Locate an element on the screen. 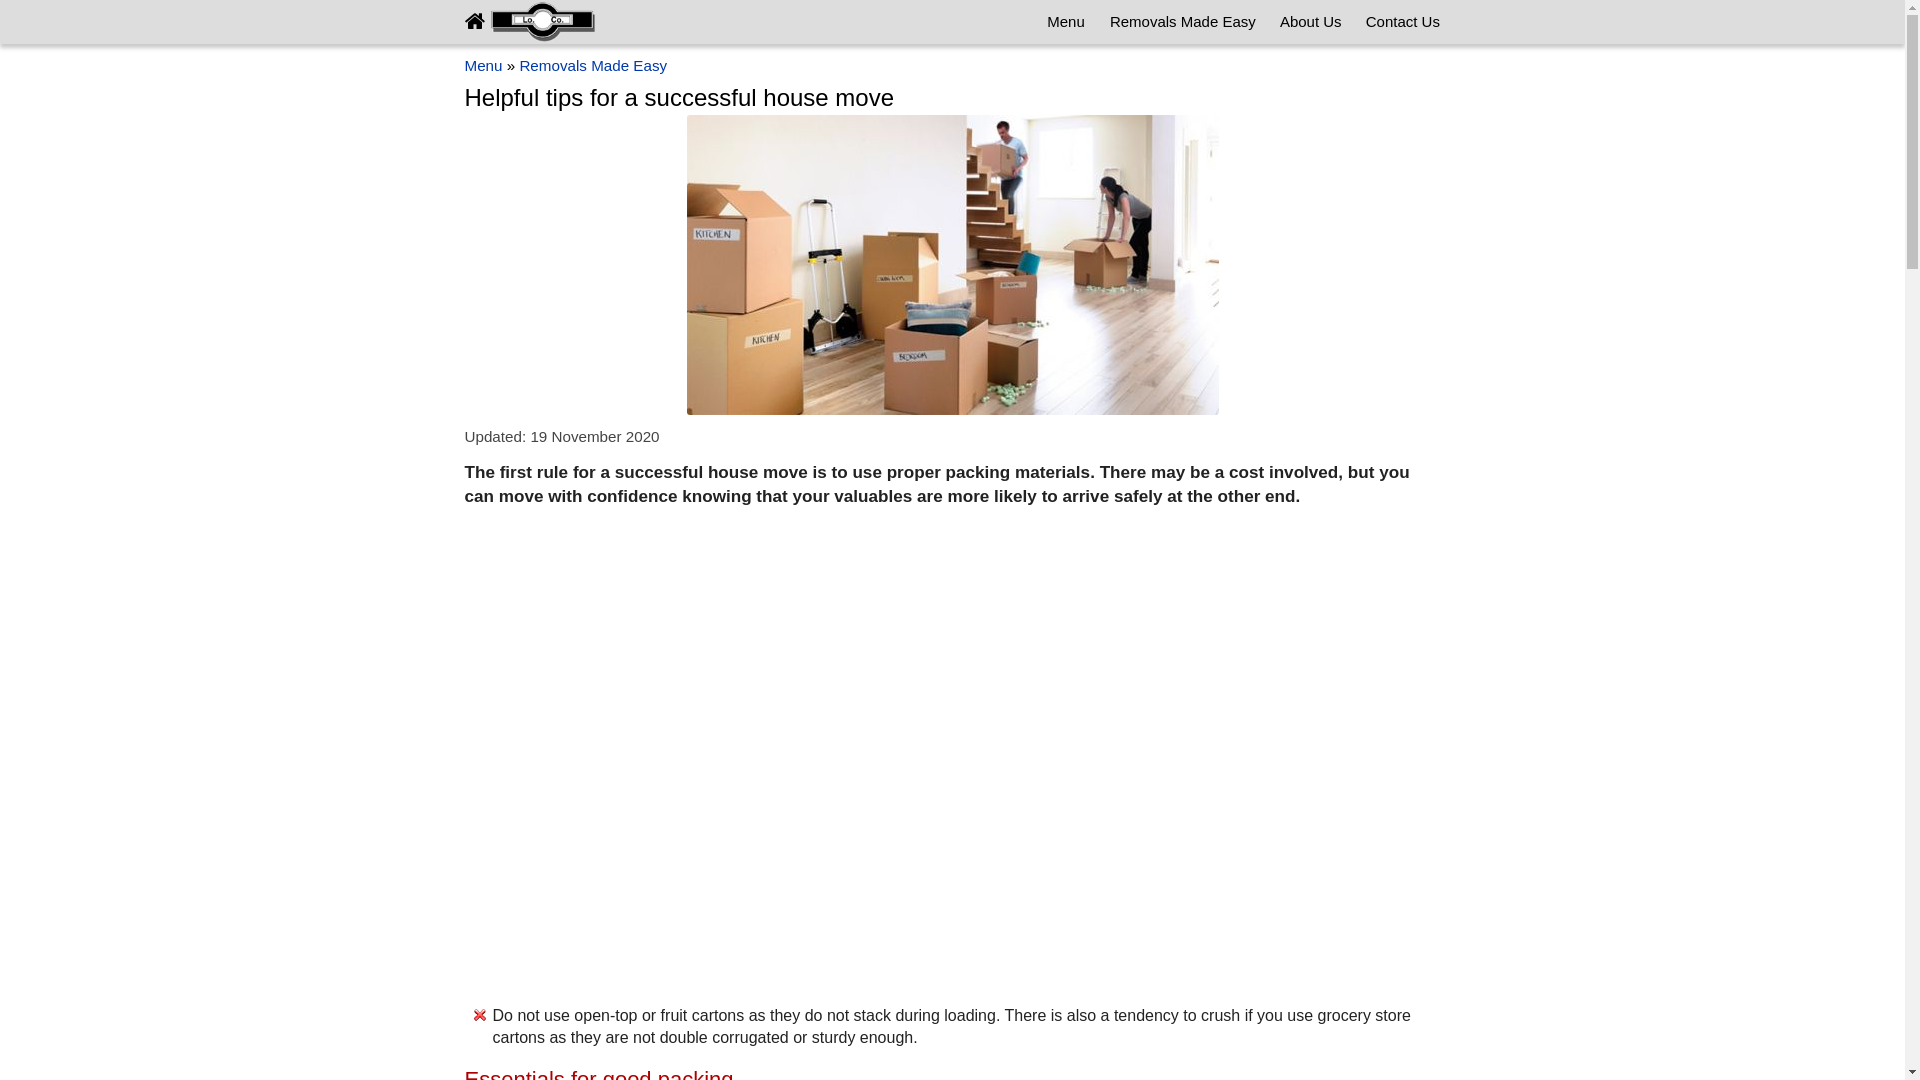 The width and height of the screenshot is (1920, 1080). Removals Made Easy is located at coordinates (1182, 22).